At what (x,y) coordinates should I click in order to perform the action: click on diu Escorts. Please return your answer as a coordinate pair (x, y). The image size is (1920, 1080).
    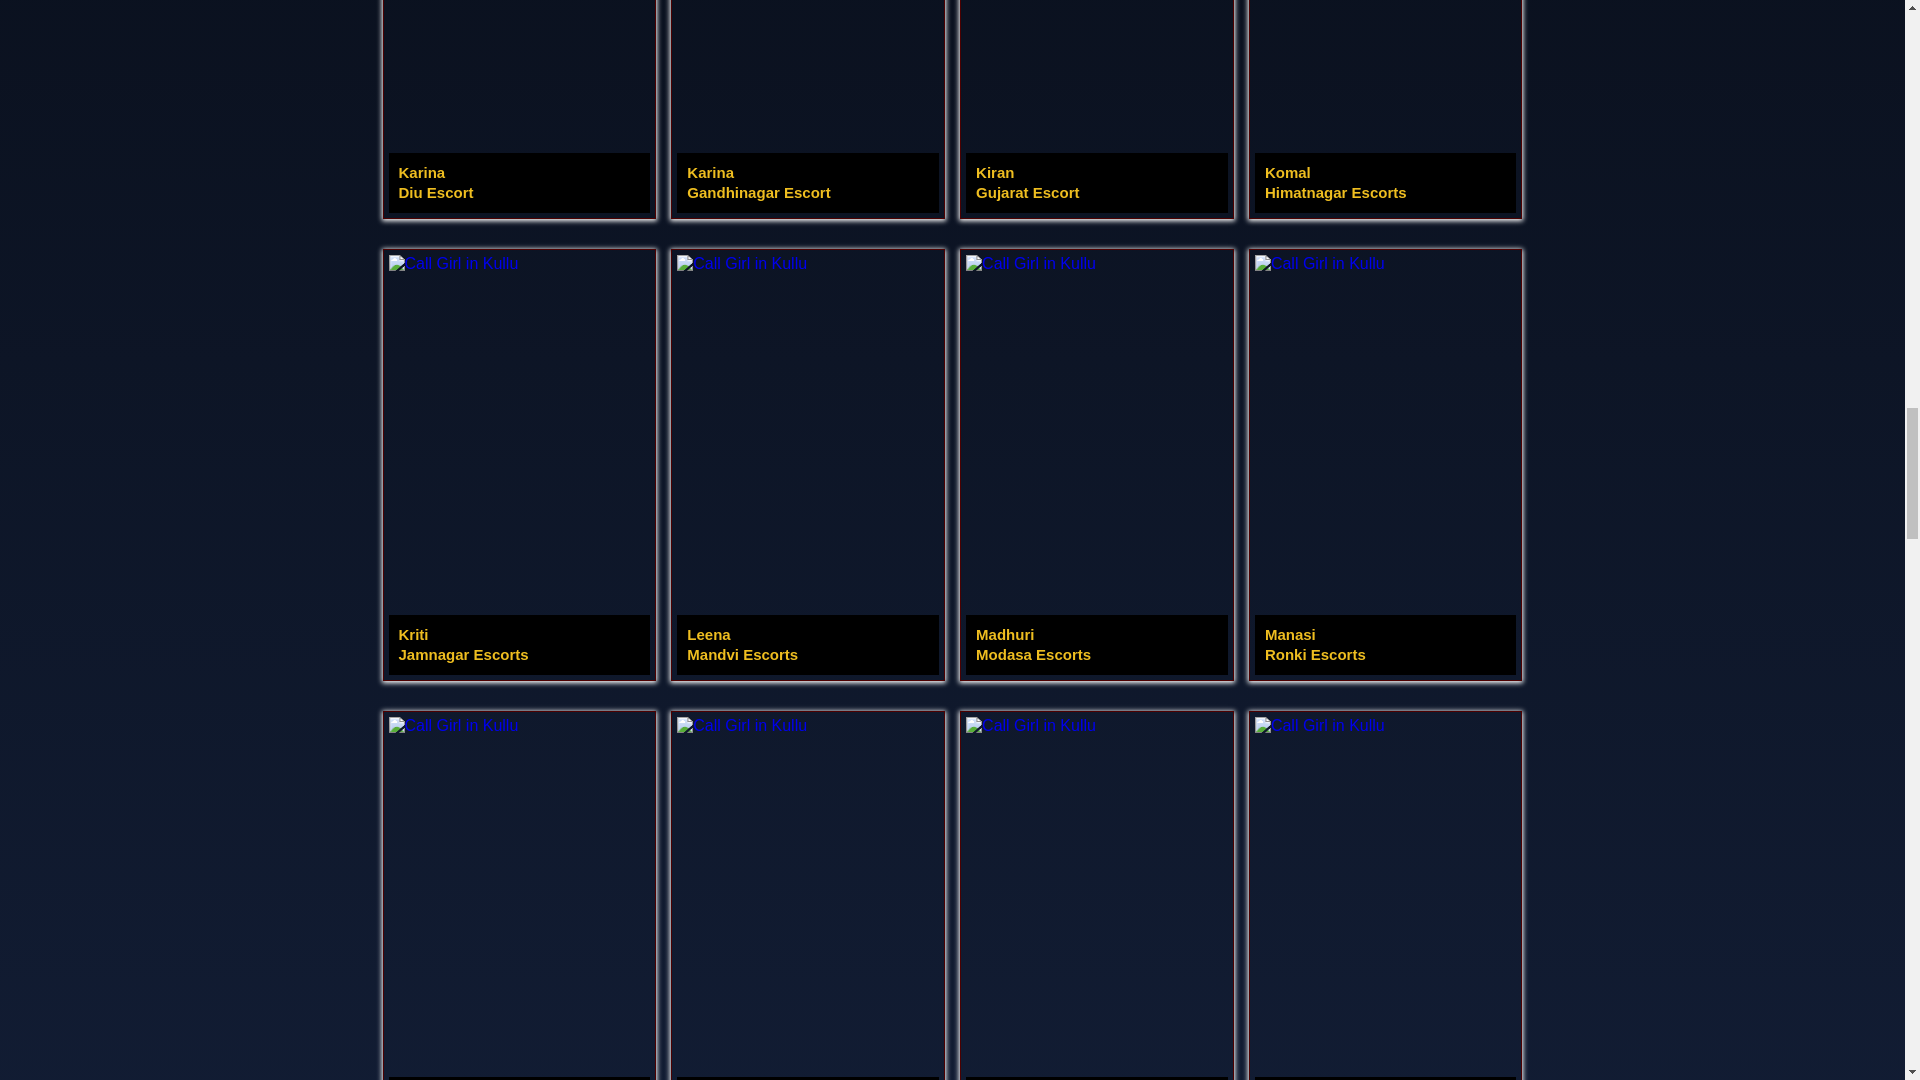
    Looking at the image, I should click on (808, 106).